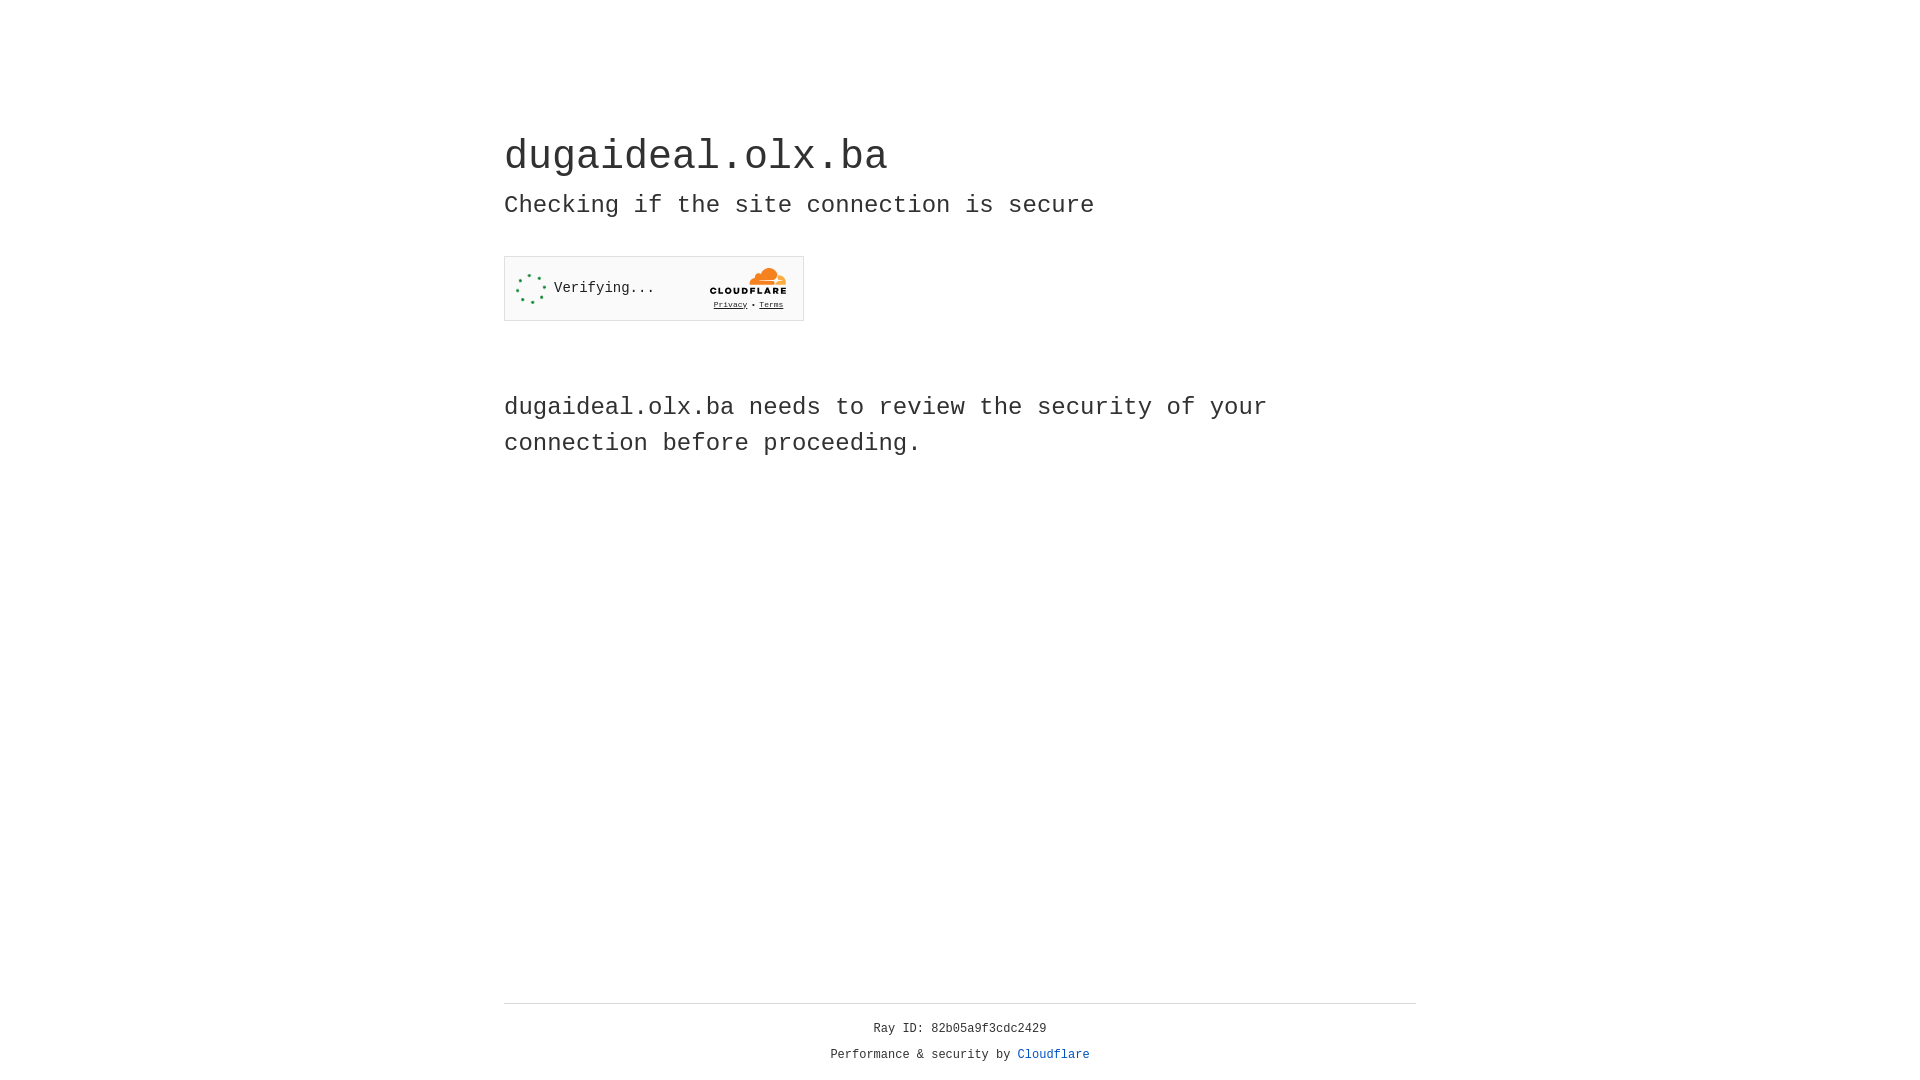  What do you see at coordinates (1054, 1055) in the screenshot?
I see `Cloudflare` at bounding box center [1054, 1055].